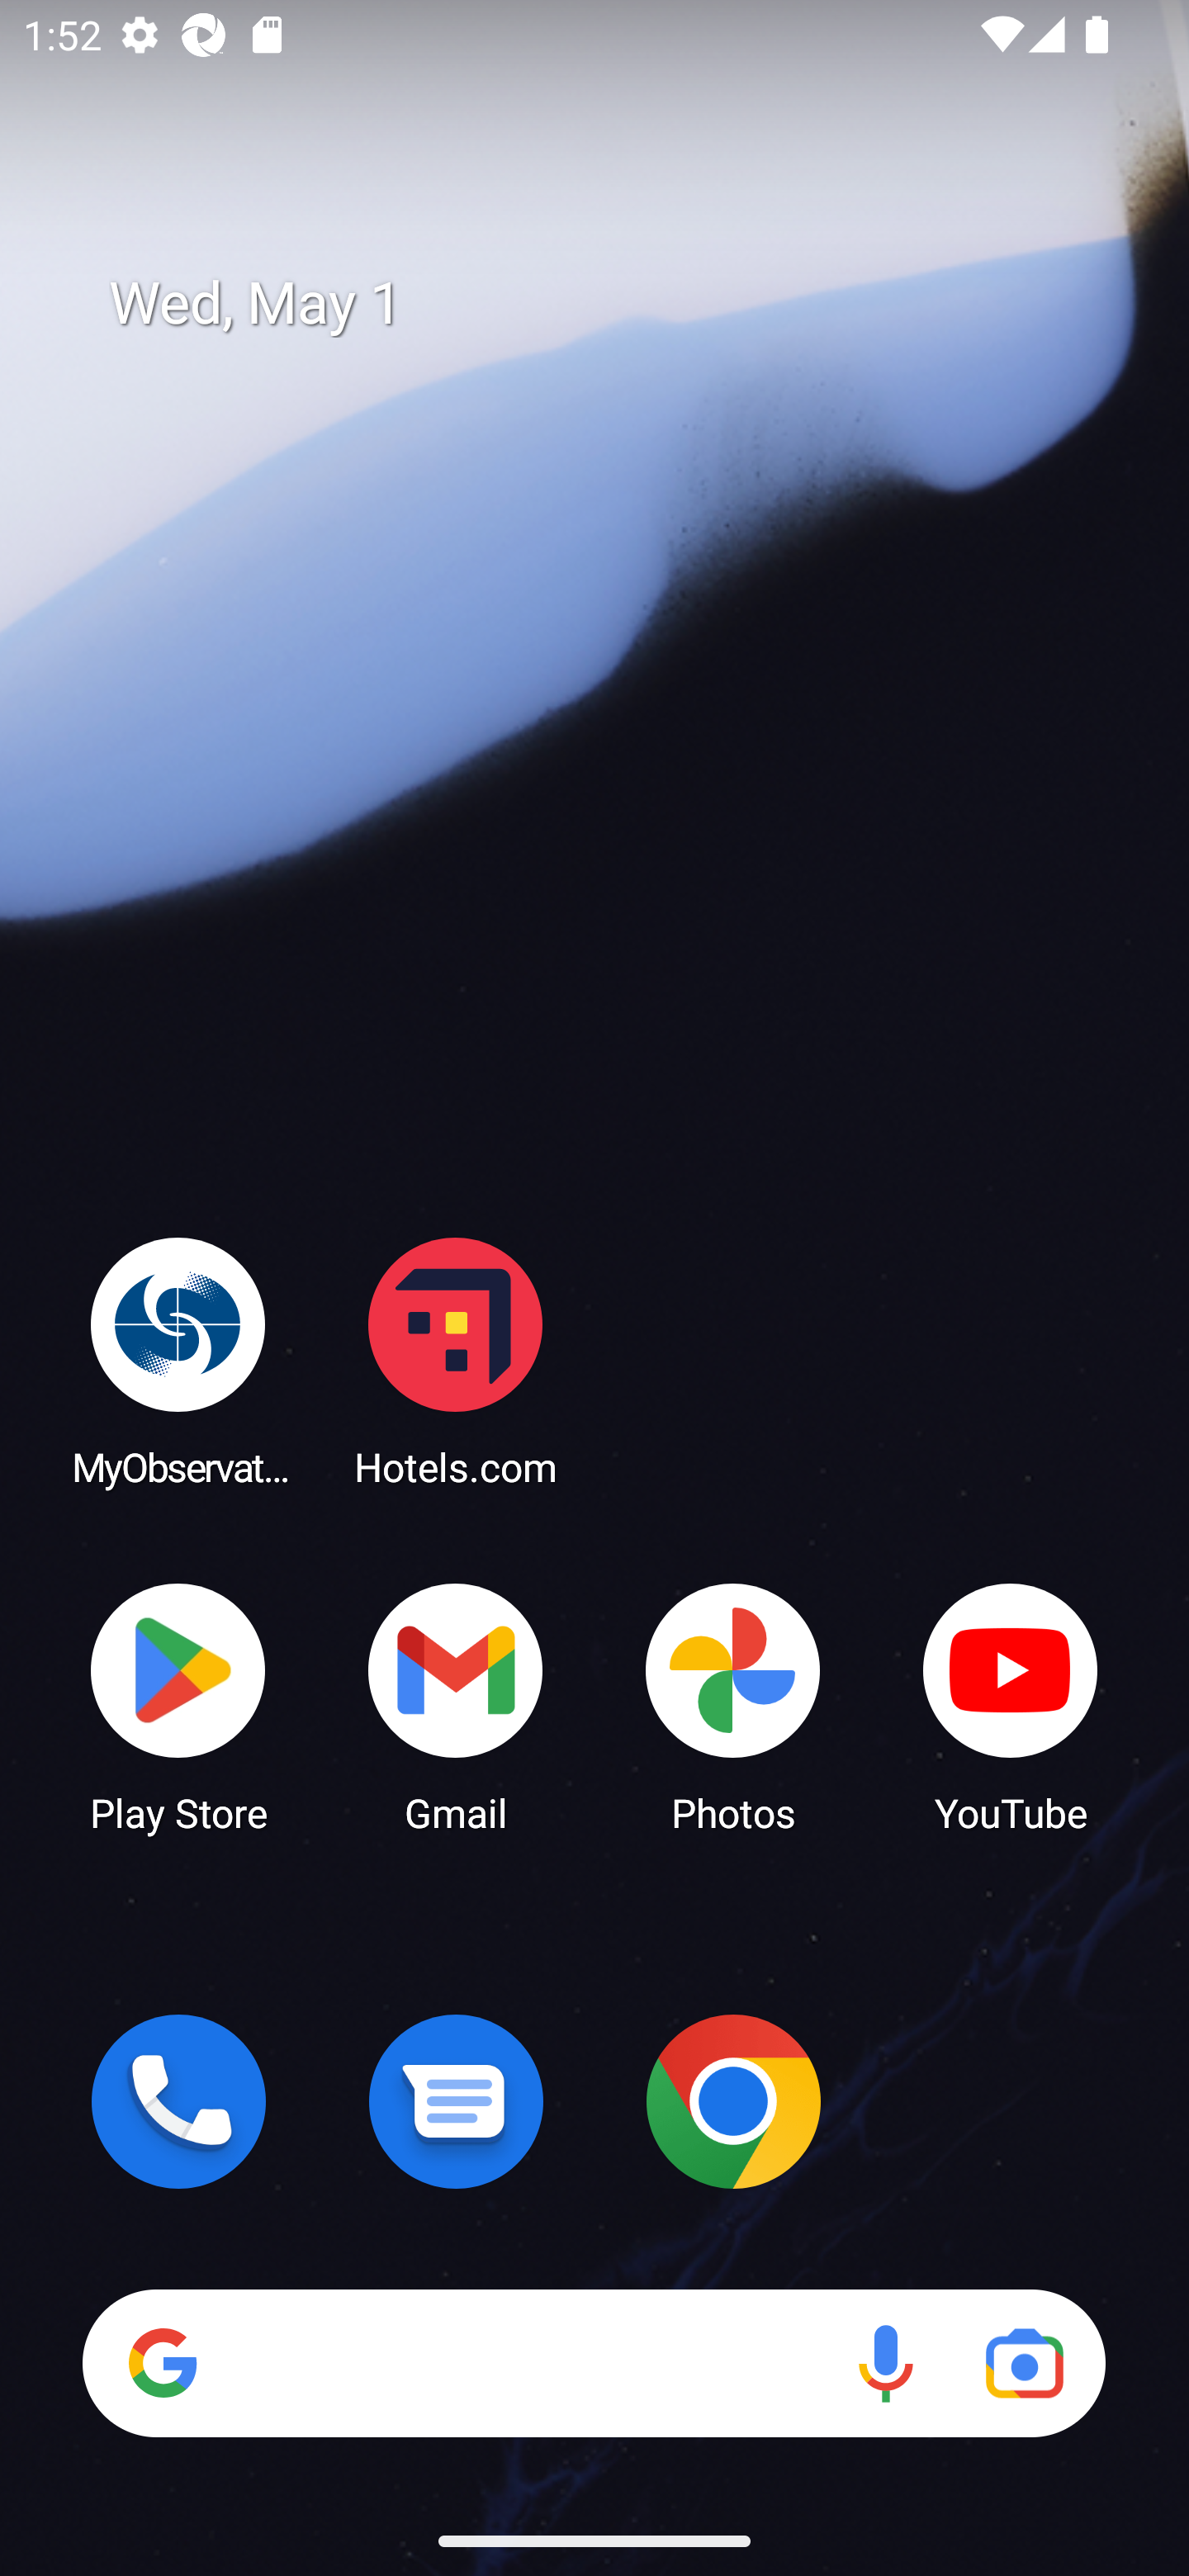 The width and height of the screenshot is (1189, 2576). What do you see at coordinates (1024, 2363) in the screenshot?
I see `Google Lens` at bounding box center [1024, 2363].